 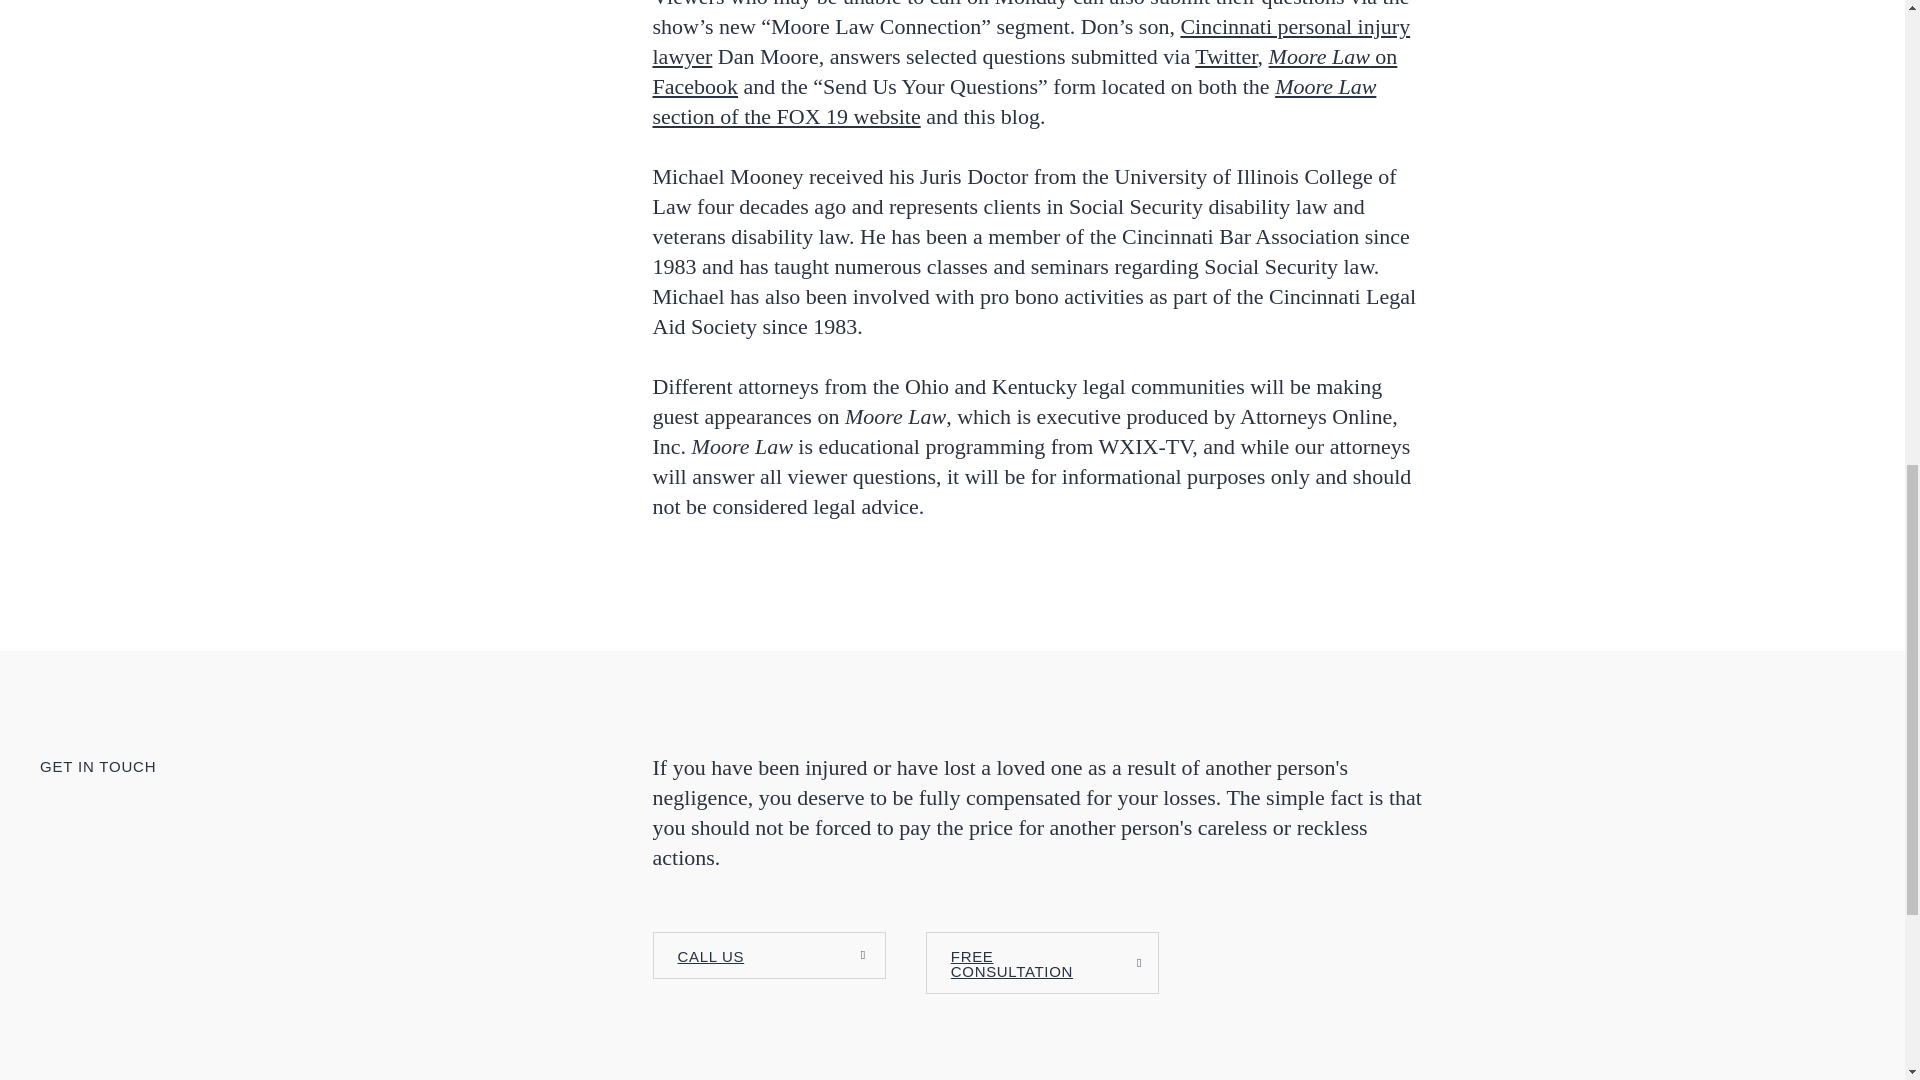 What do you see at coordinates (1024, 72) in the screenshot?
I see `Moore Law on Facebook` at bounding box center [1024, 72].